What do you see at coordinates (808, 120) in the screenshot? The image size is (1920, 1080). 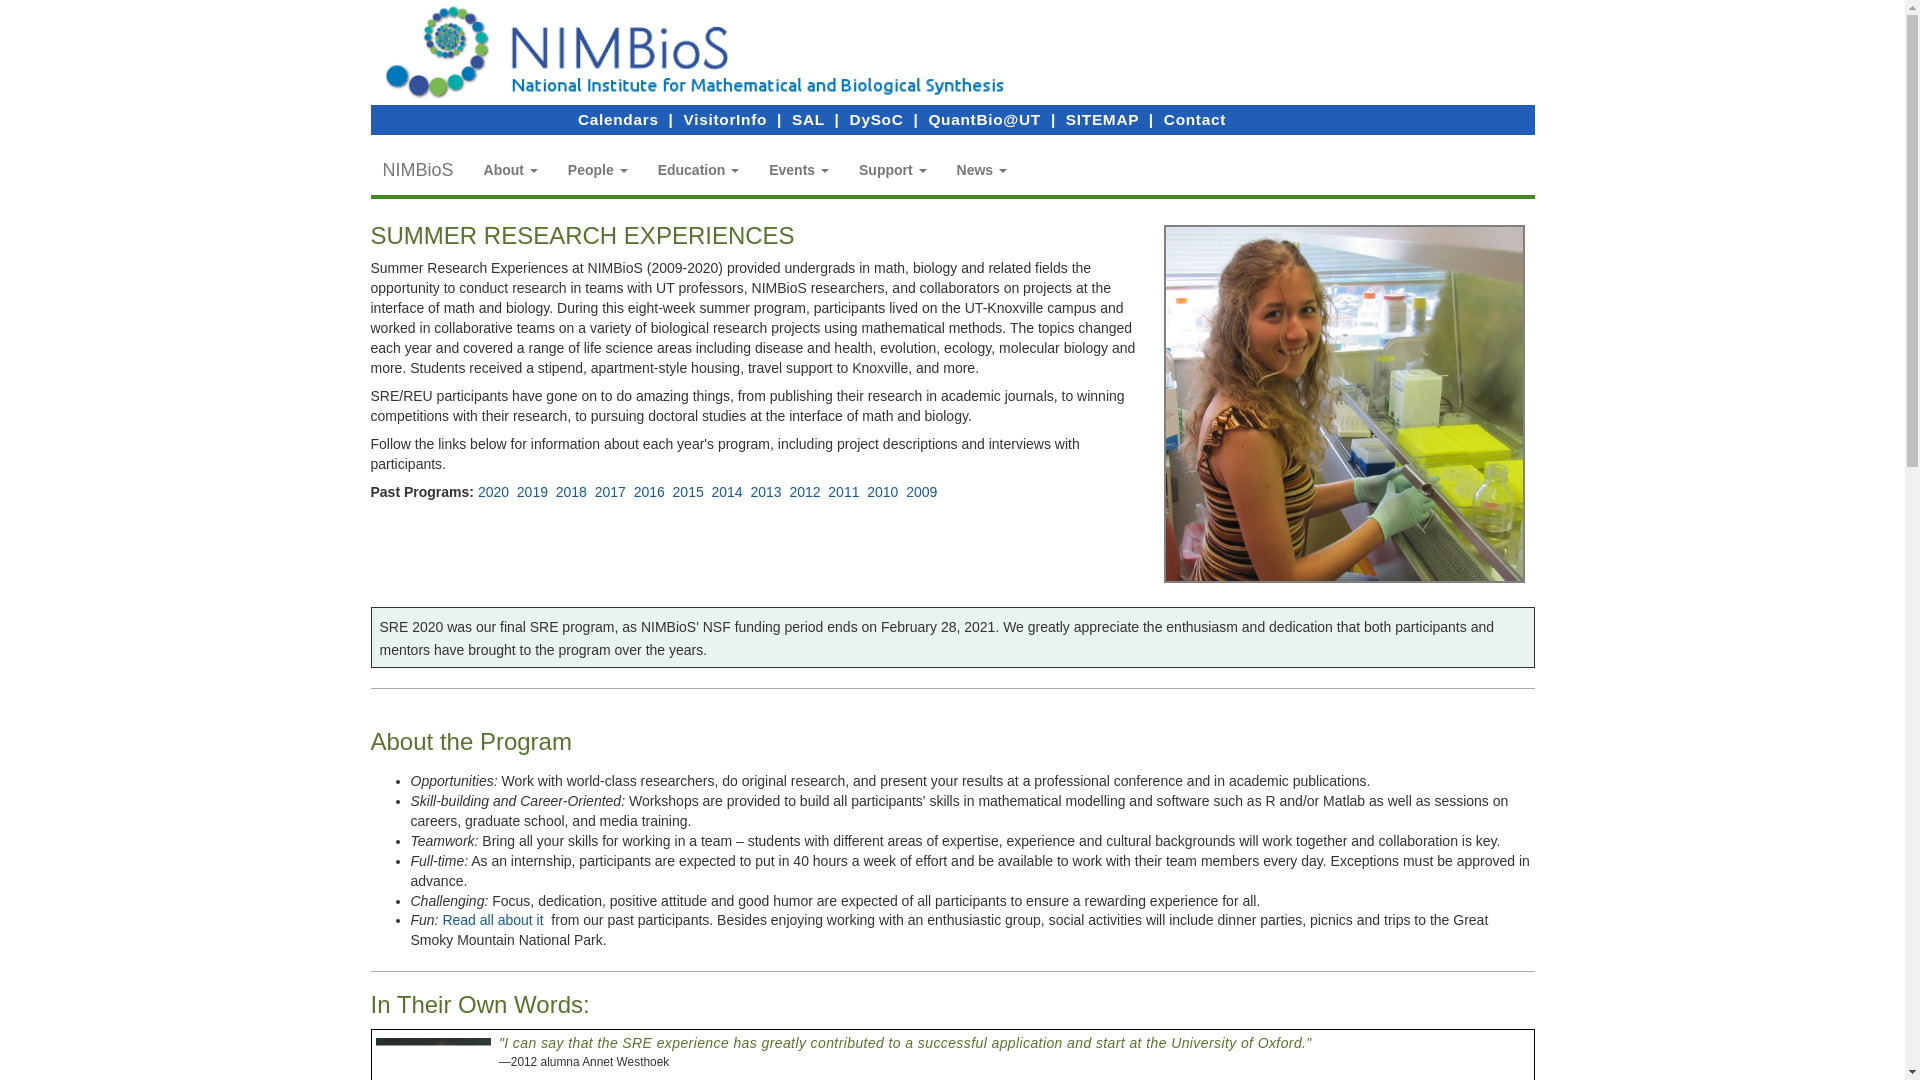 I see `SAL` at bounding box center [808, 120].